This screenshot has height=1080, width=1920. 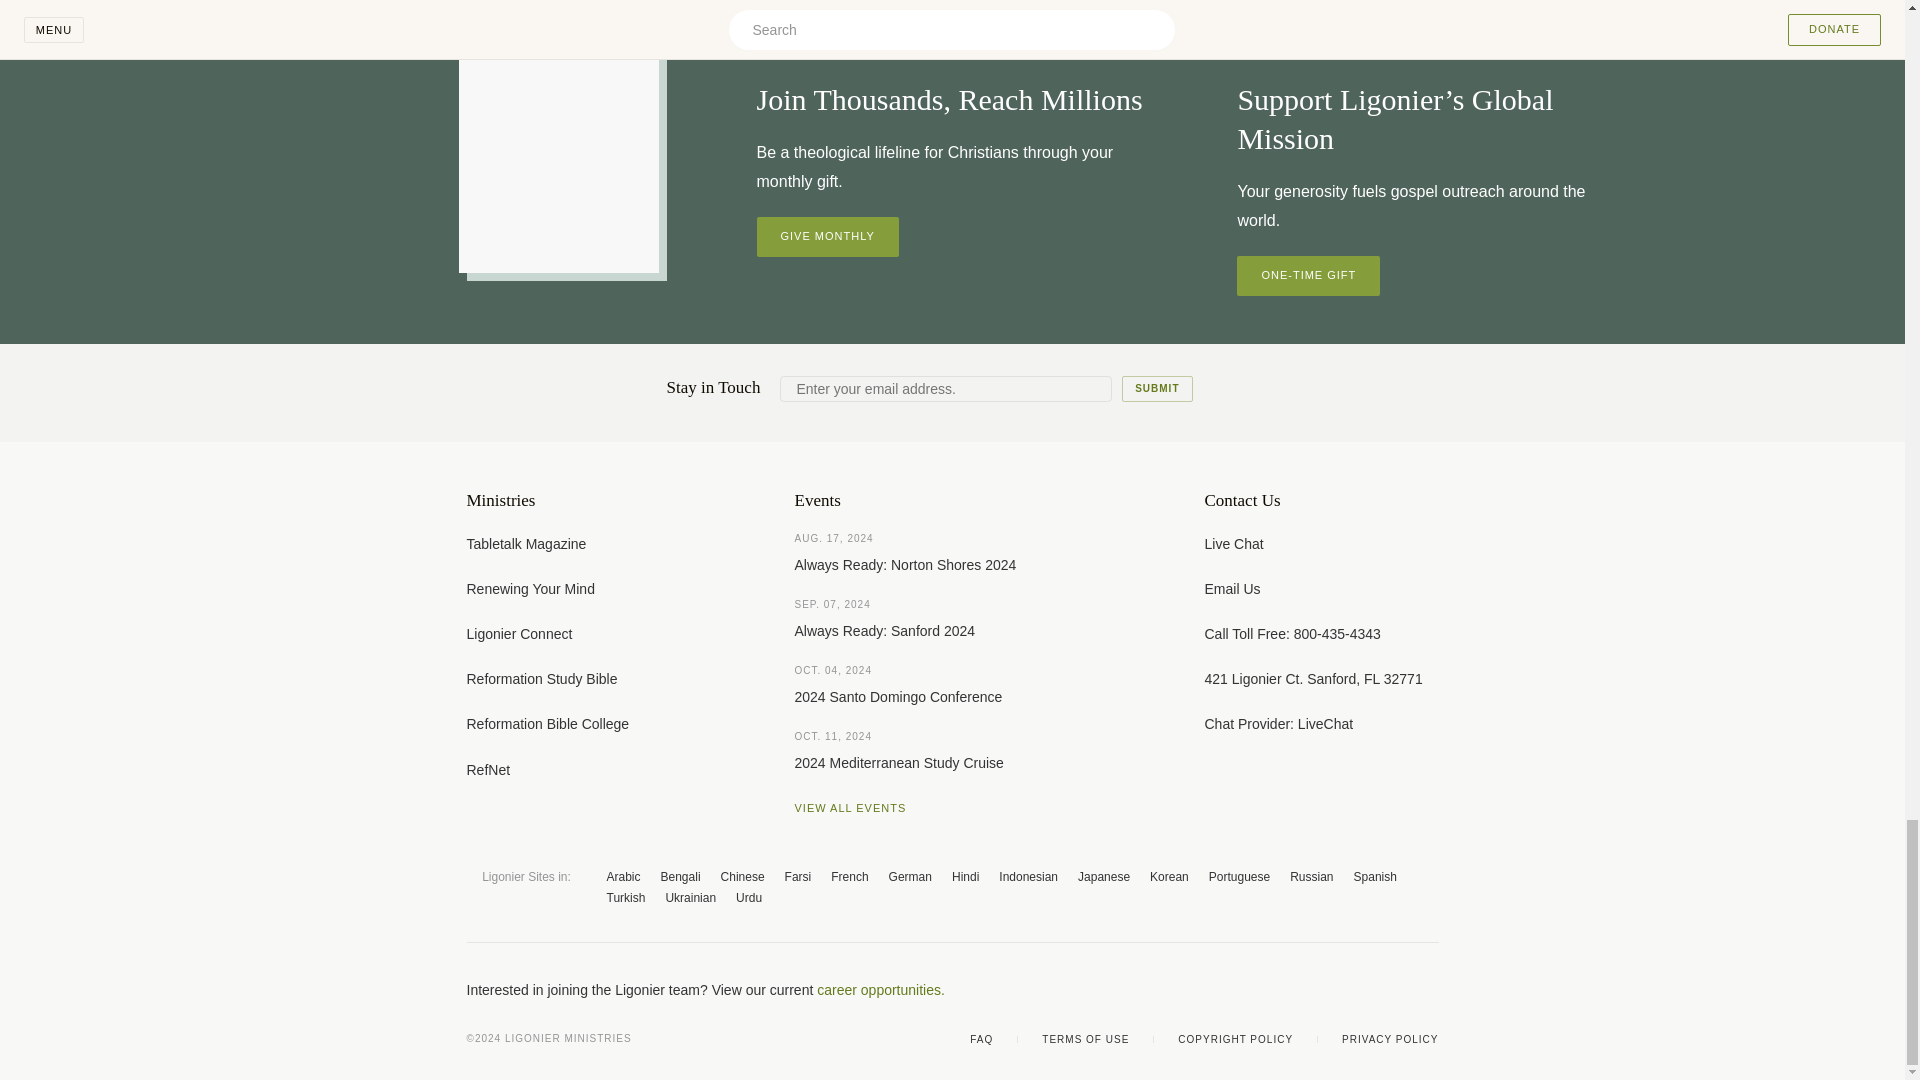 What do you see at coordinates (1390, 990) in the screenshot?
I see `Instagram` at bounding box center [1390, 990].